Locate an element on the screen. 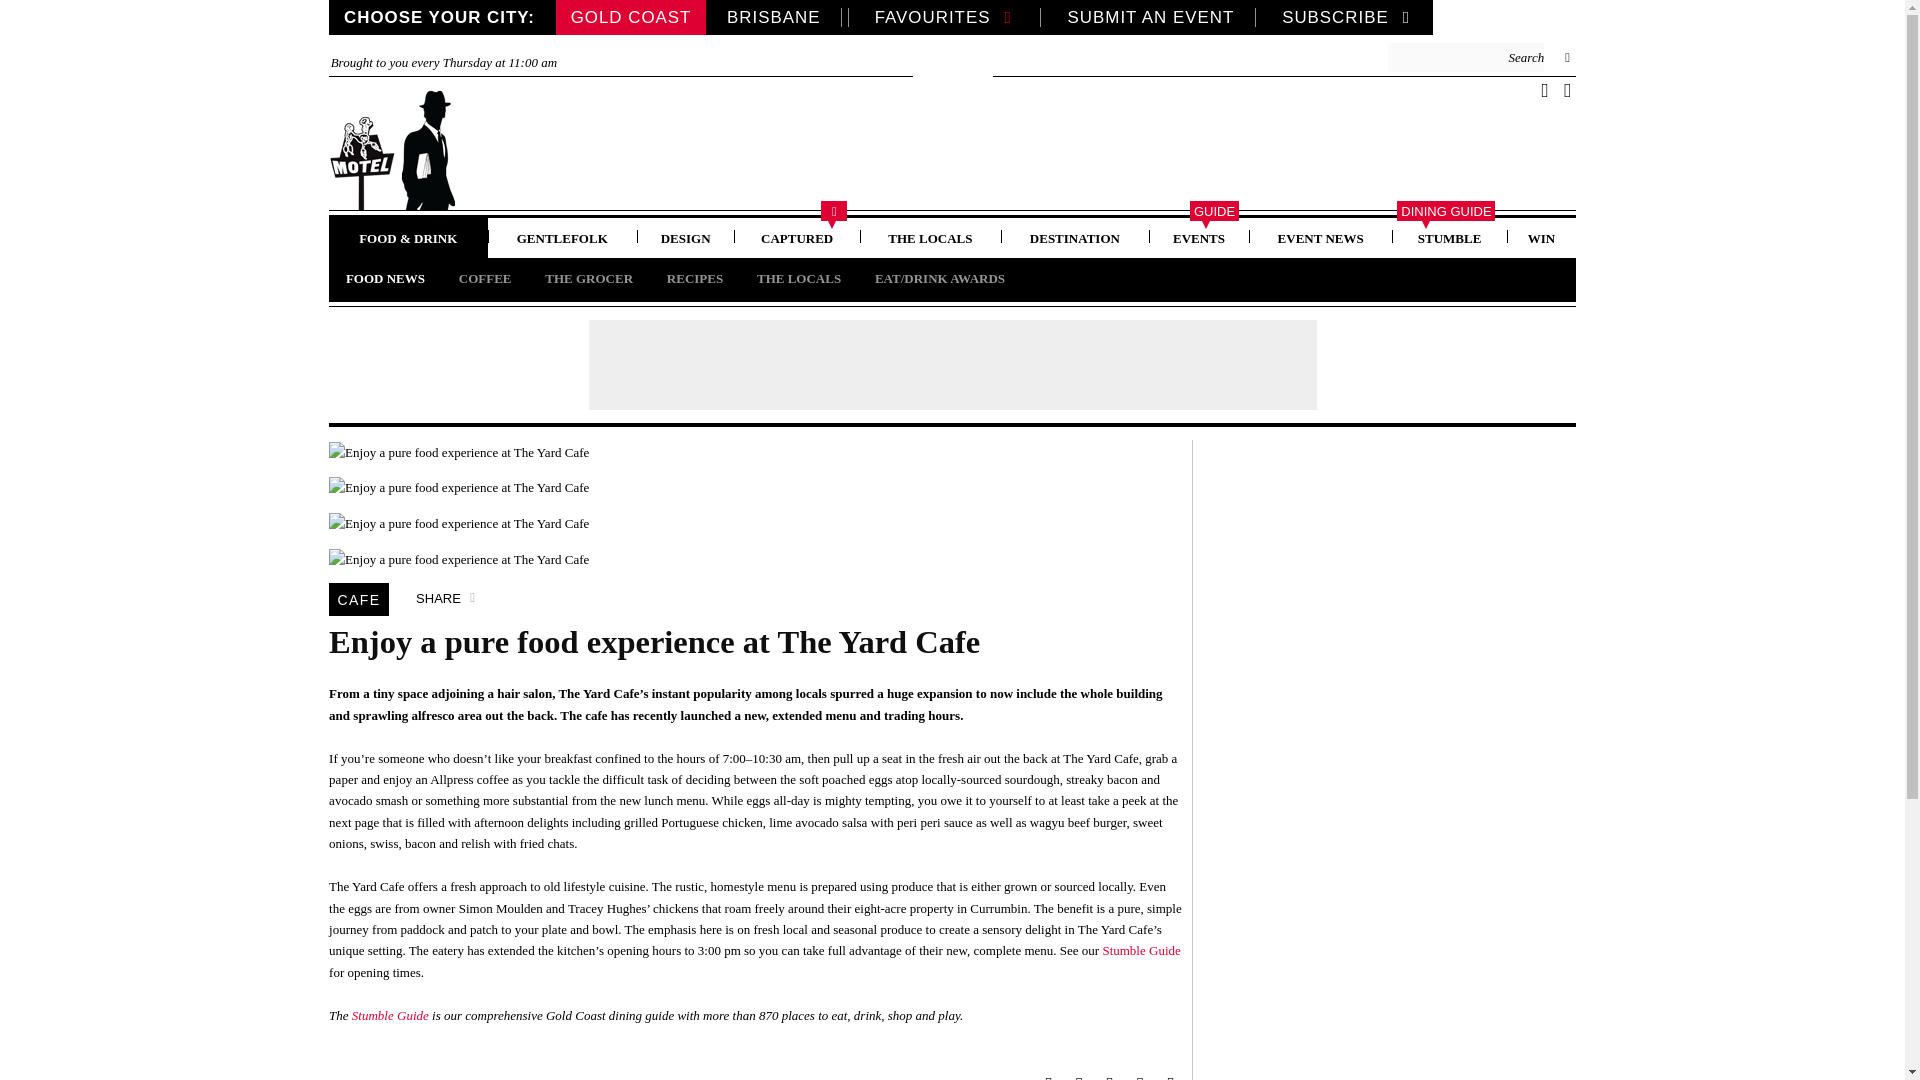  The Locals is located at coordinates (930, 238).